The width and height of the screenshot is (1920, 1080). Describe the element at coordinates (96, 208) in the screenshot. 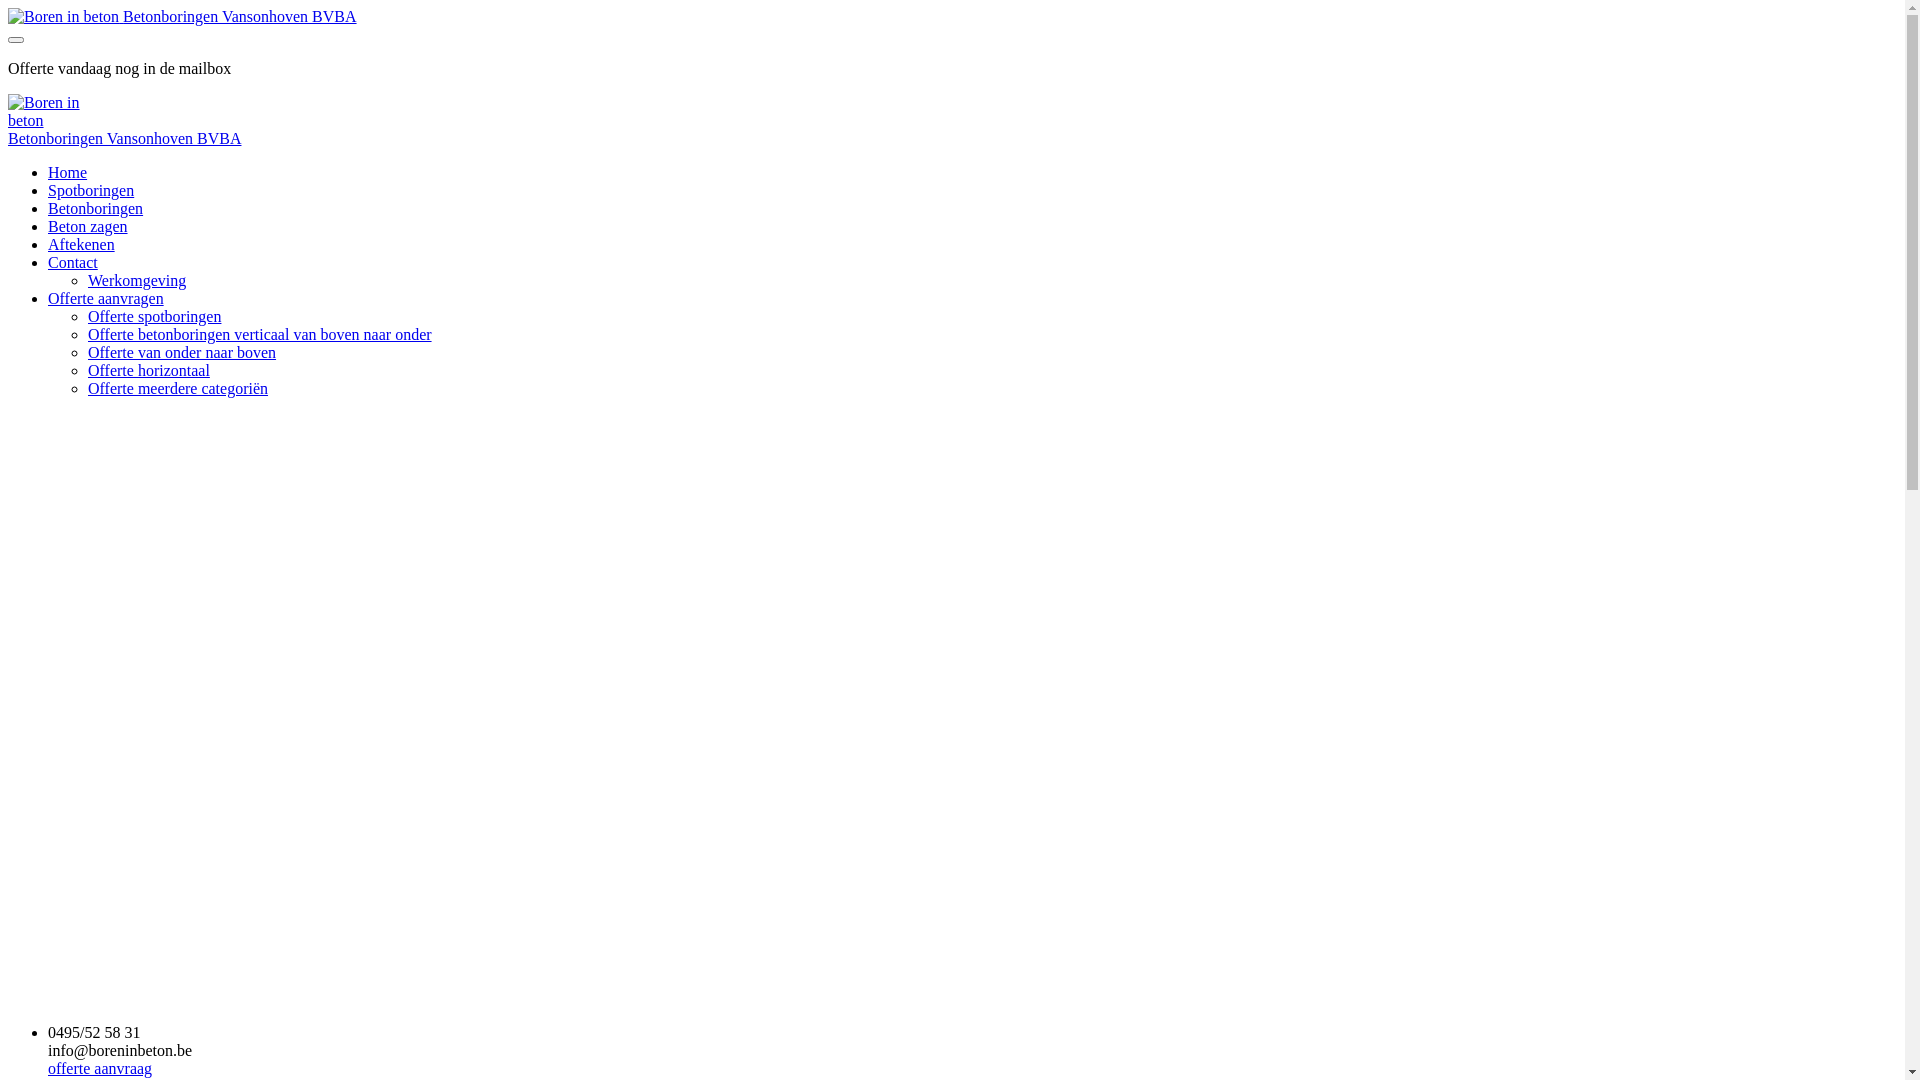

I see `Betonboringen` at that location.